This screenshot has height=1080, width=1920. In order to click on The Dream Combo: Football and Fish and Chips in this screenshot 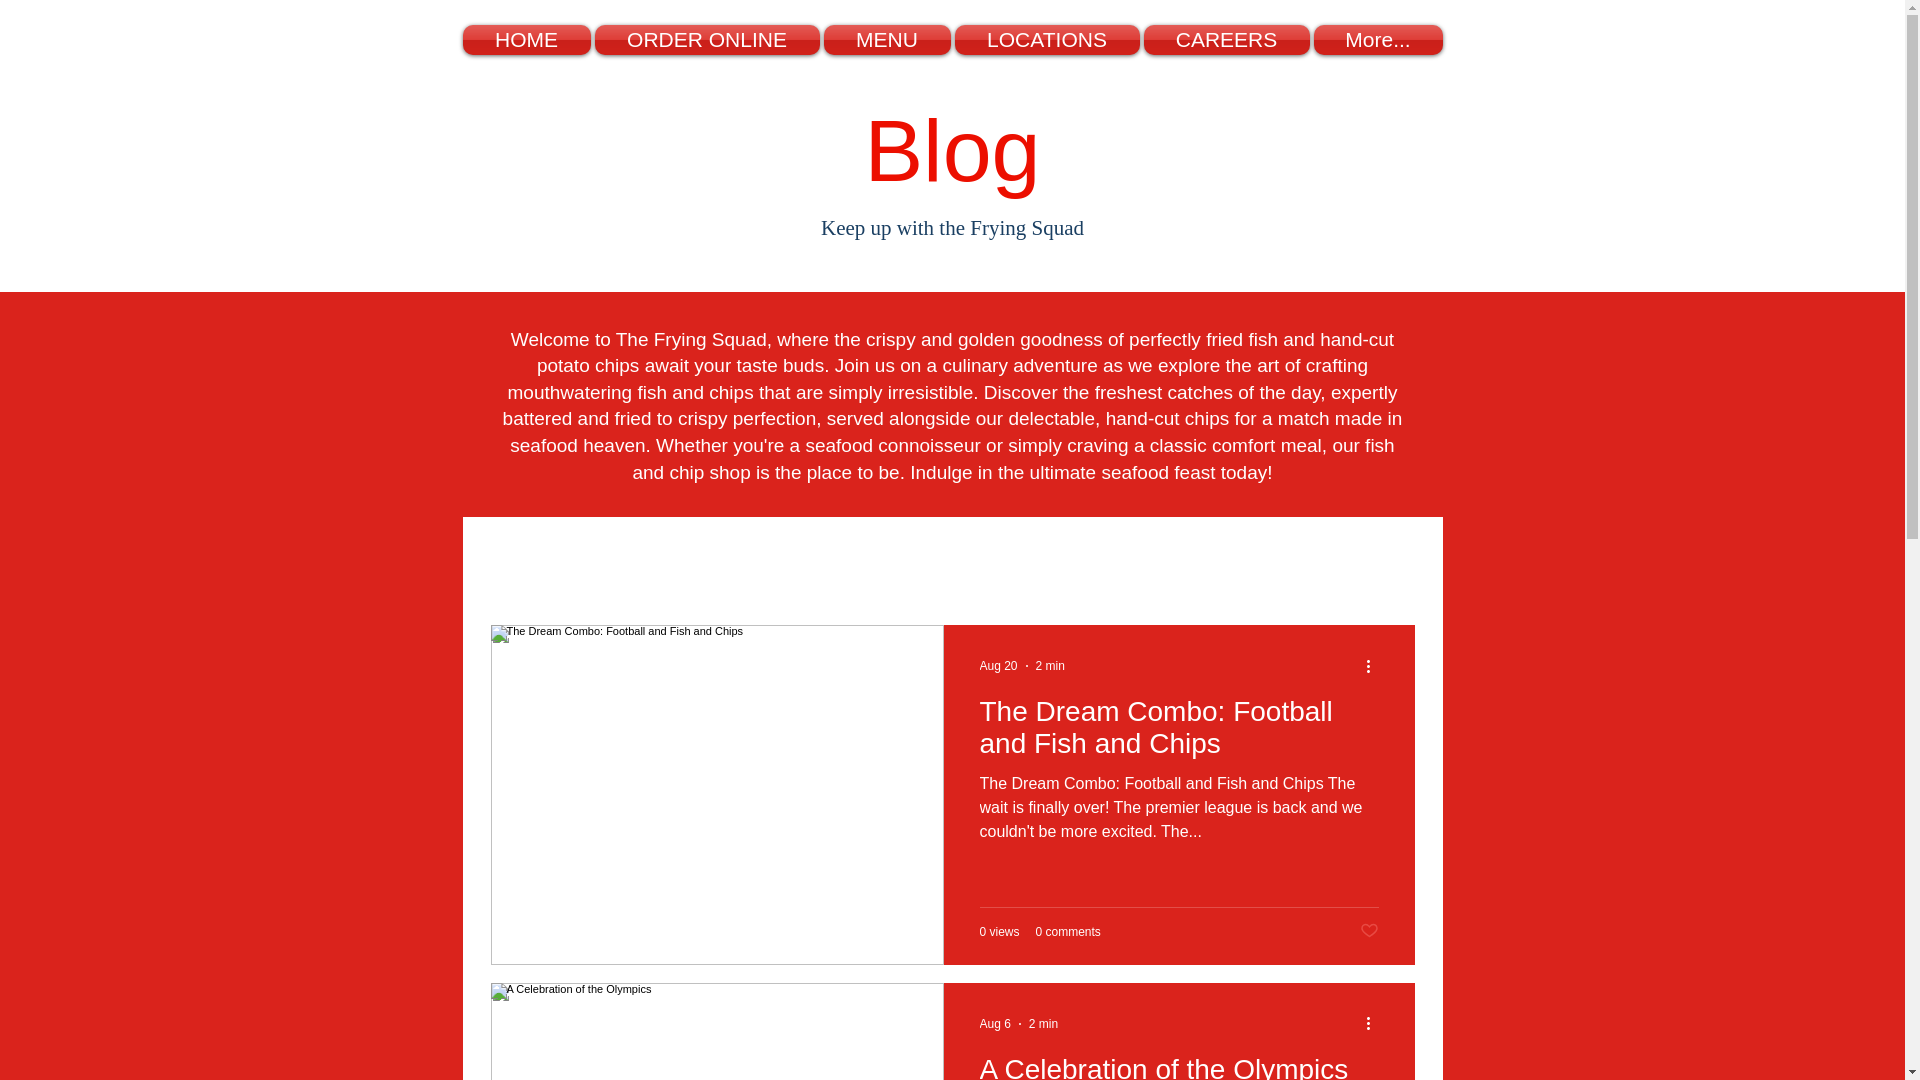, I will do `click(1178, 734)`.